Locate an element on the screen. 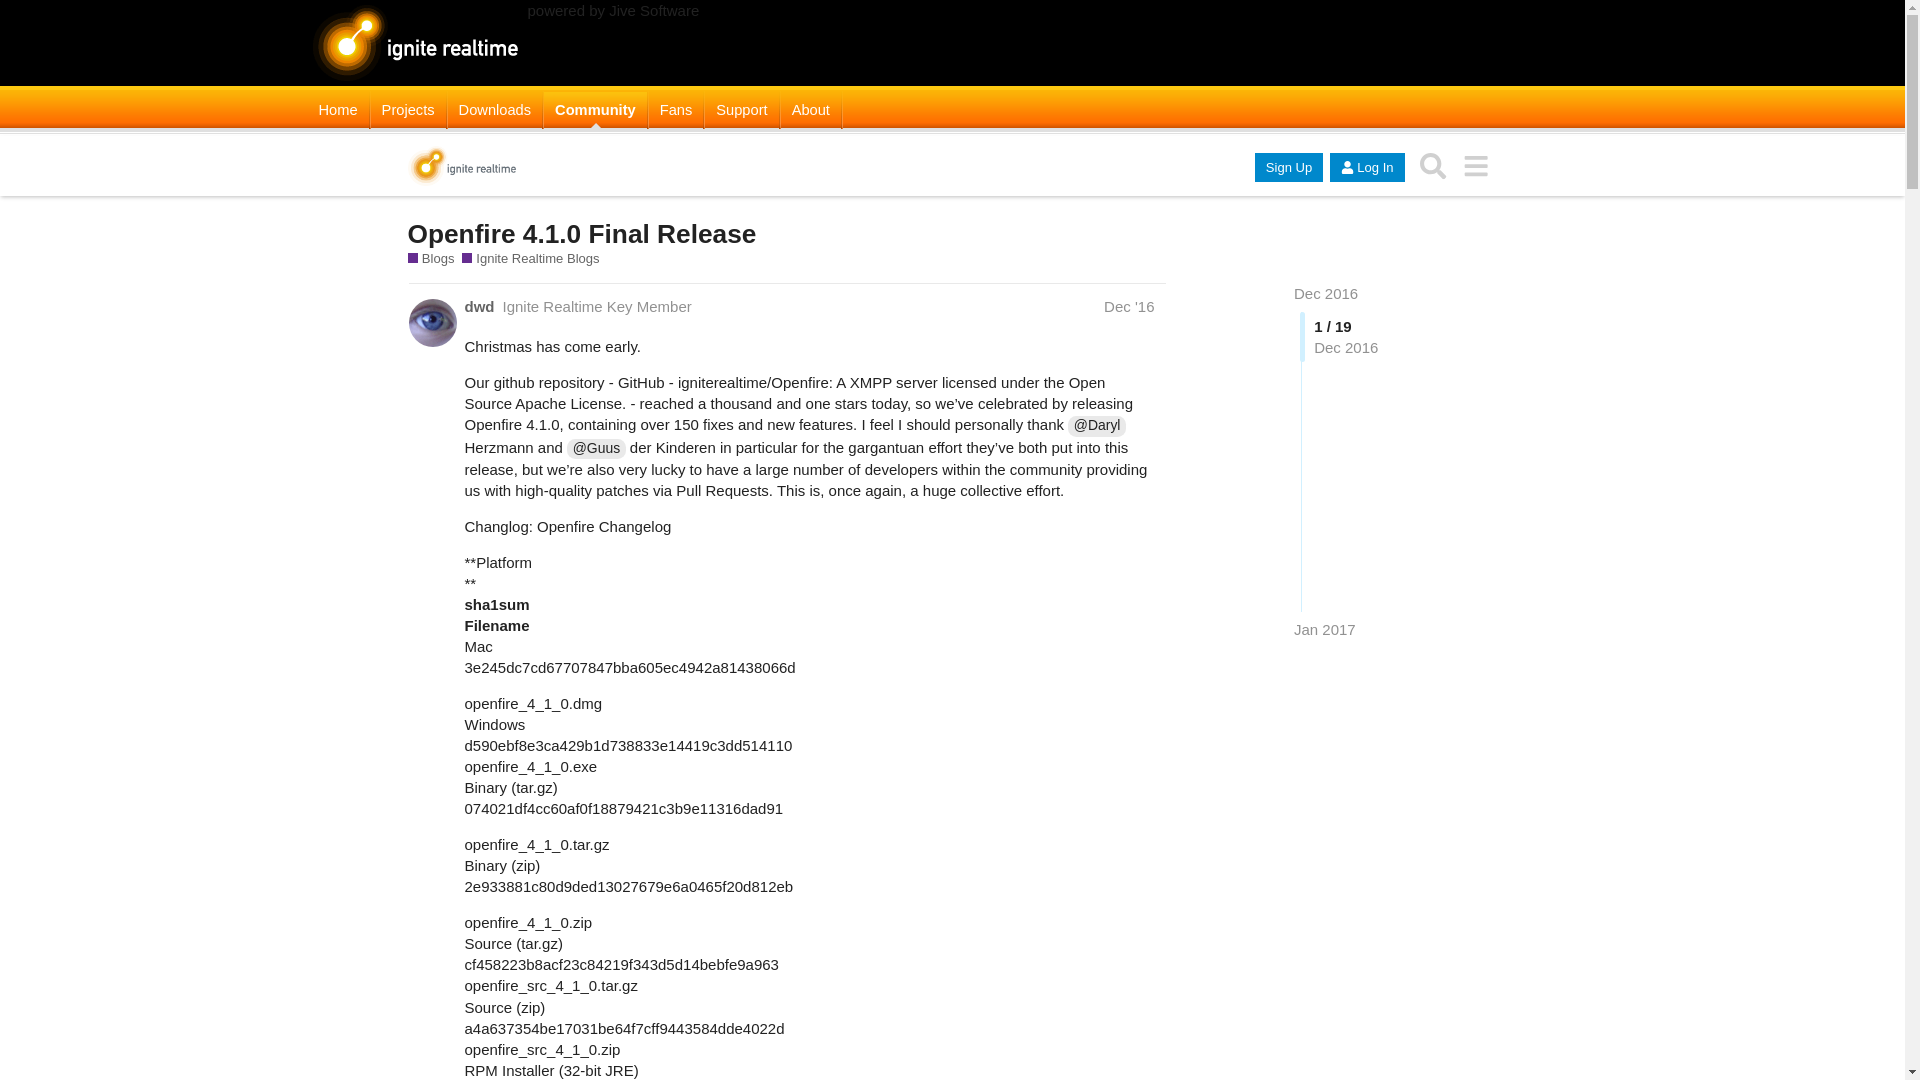  Jan 2017 is located at coordinates (1324, 629).